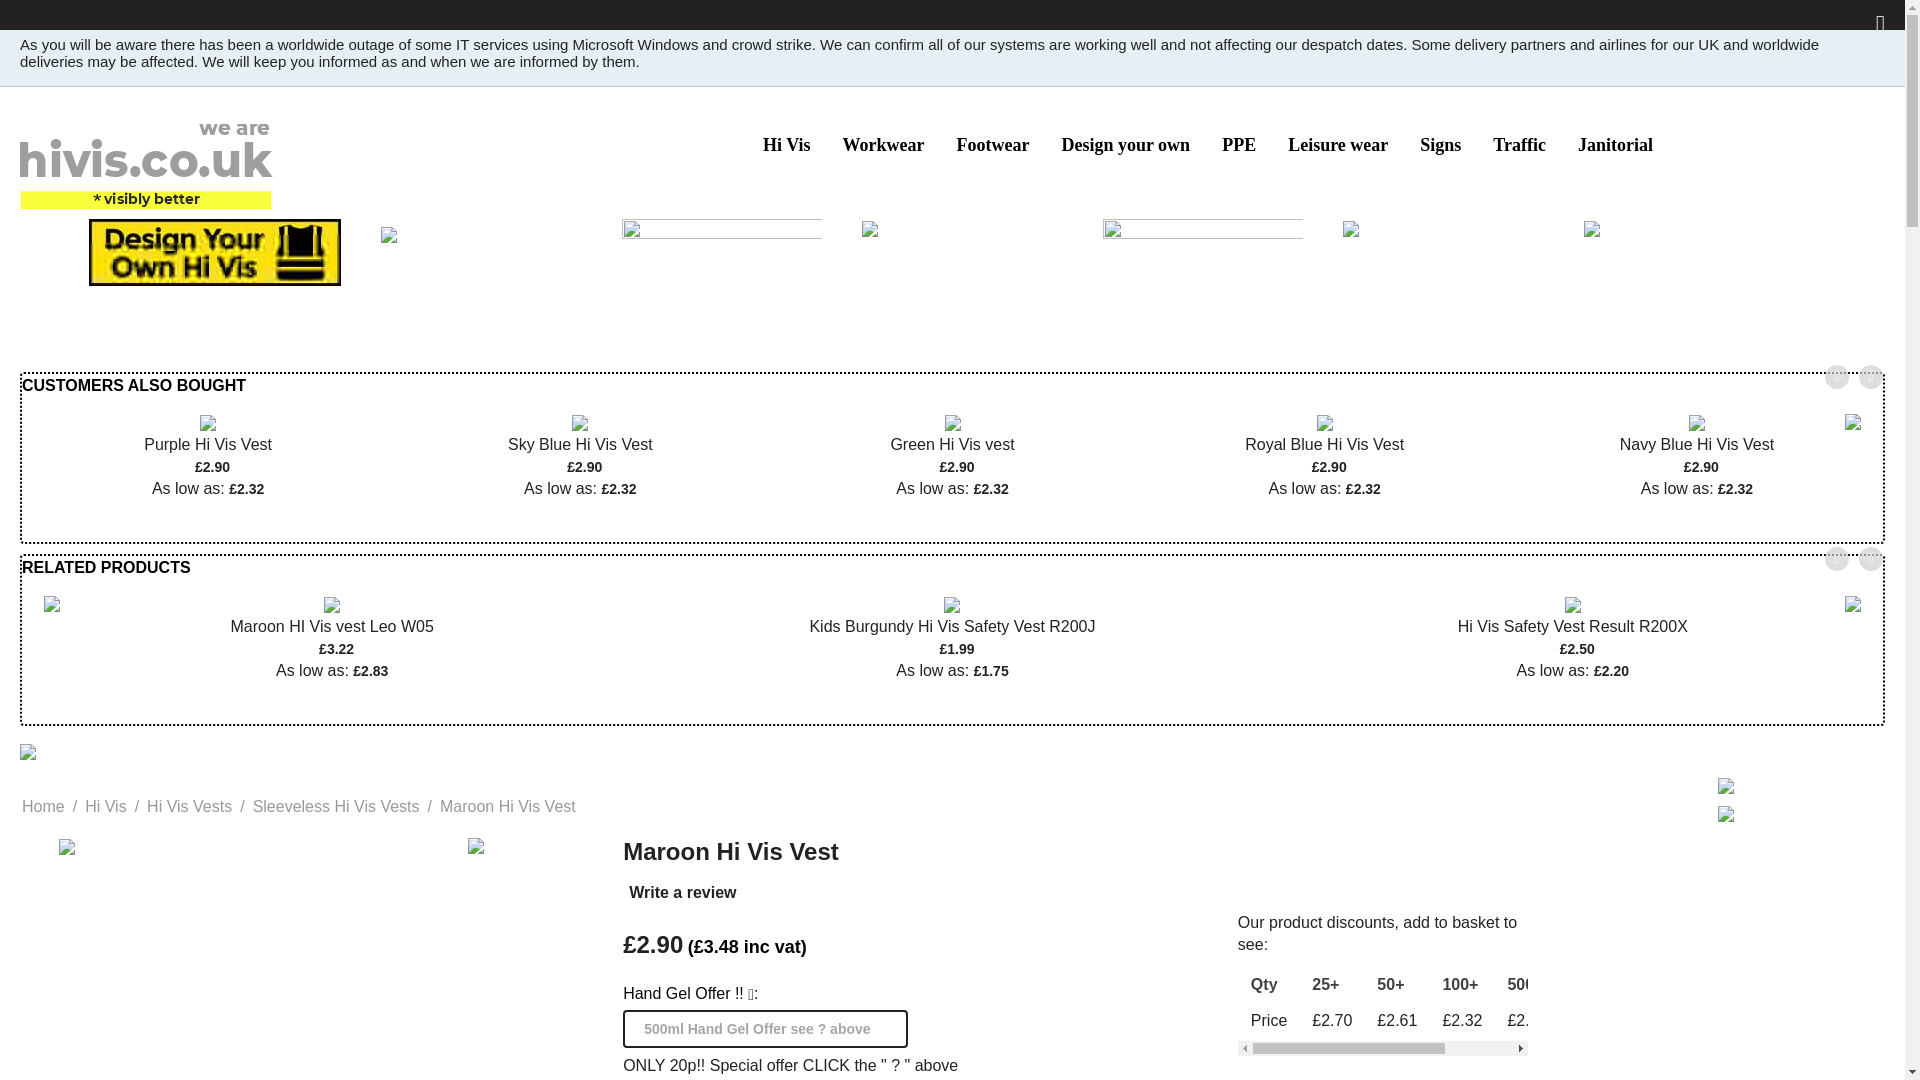 Image resolution: width=1920 pixels, height=1080 pixels. What do you see at coordinates (1350, 228) in the screenshot?
I see `Custom Embroidered Shirts` at bounding box center [1350, 228].